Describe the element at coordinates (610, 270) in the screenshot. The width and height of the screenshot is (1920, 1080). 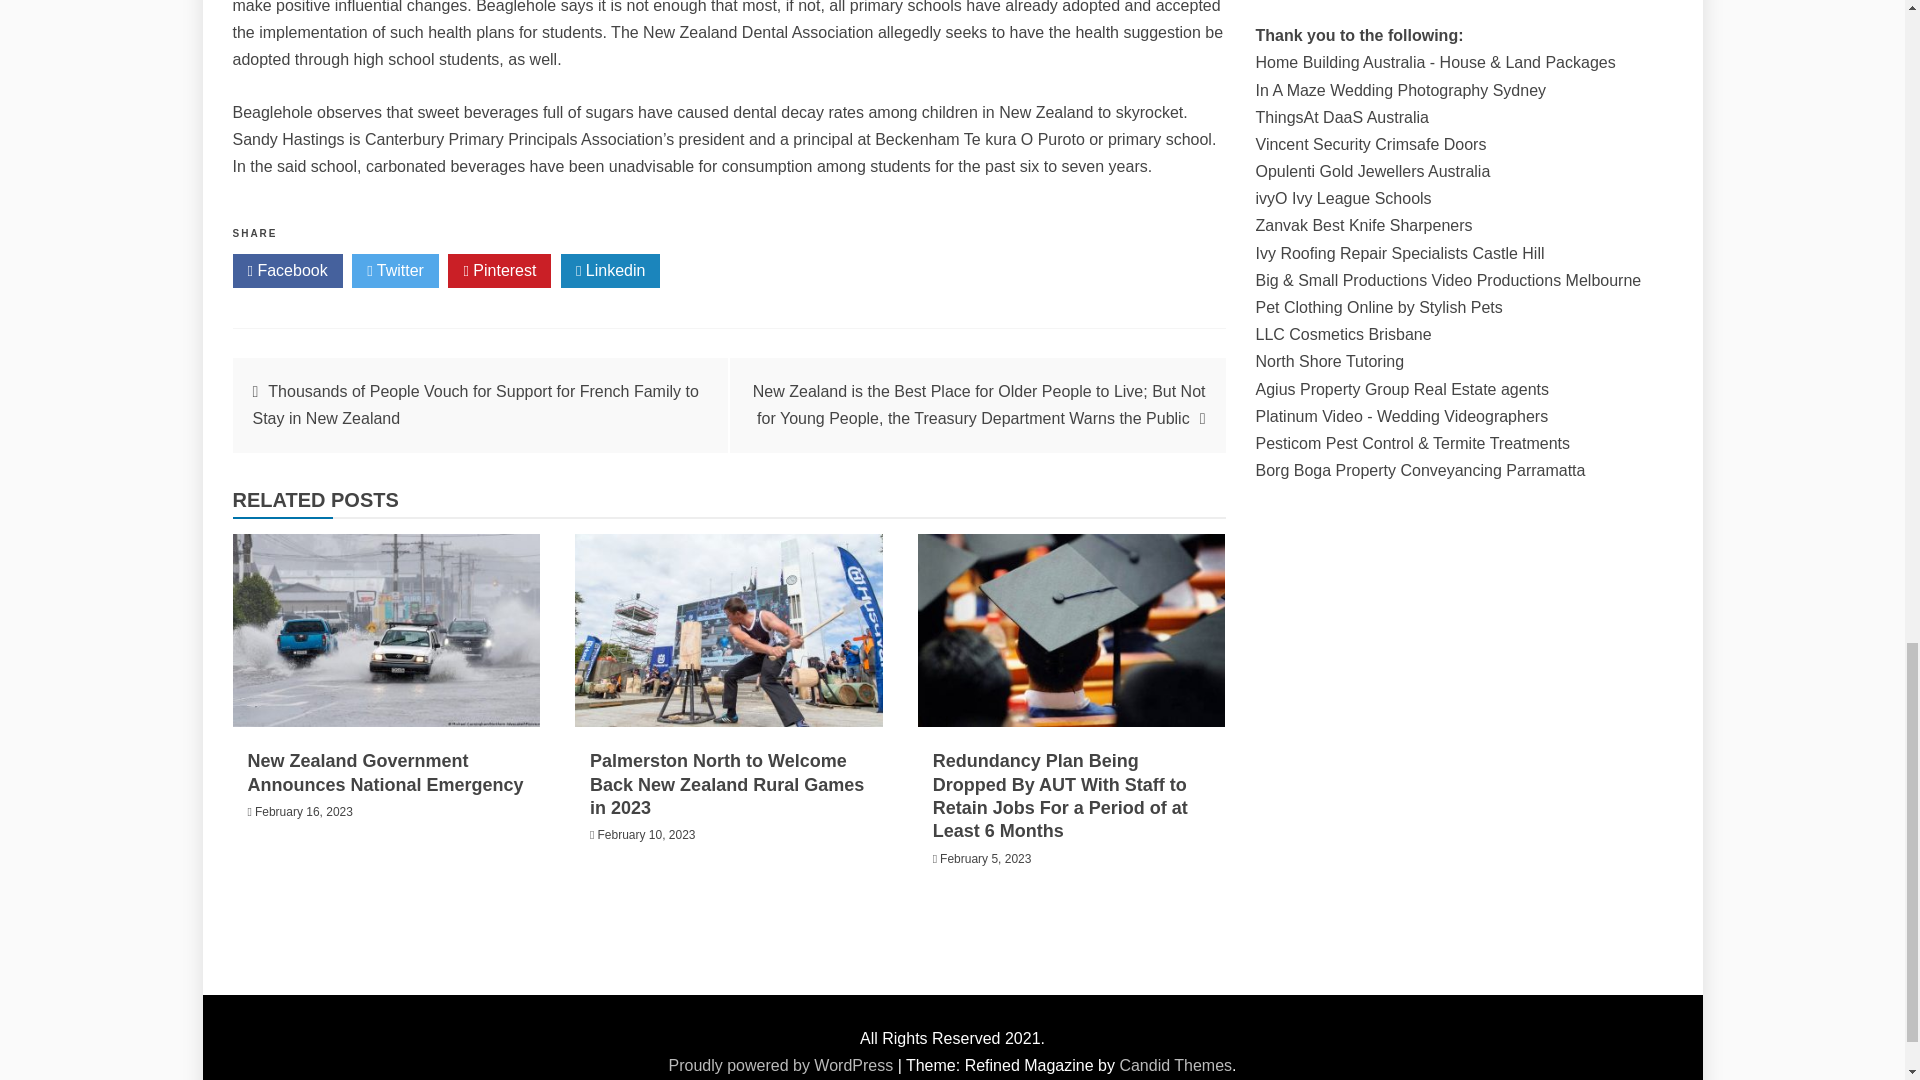
I see `Linkedin` at that location.